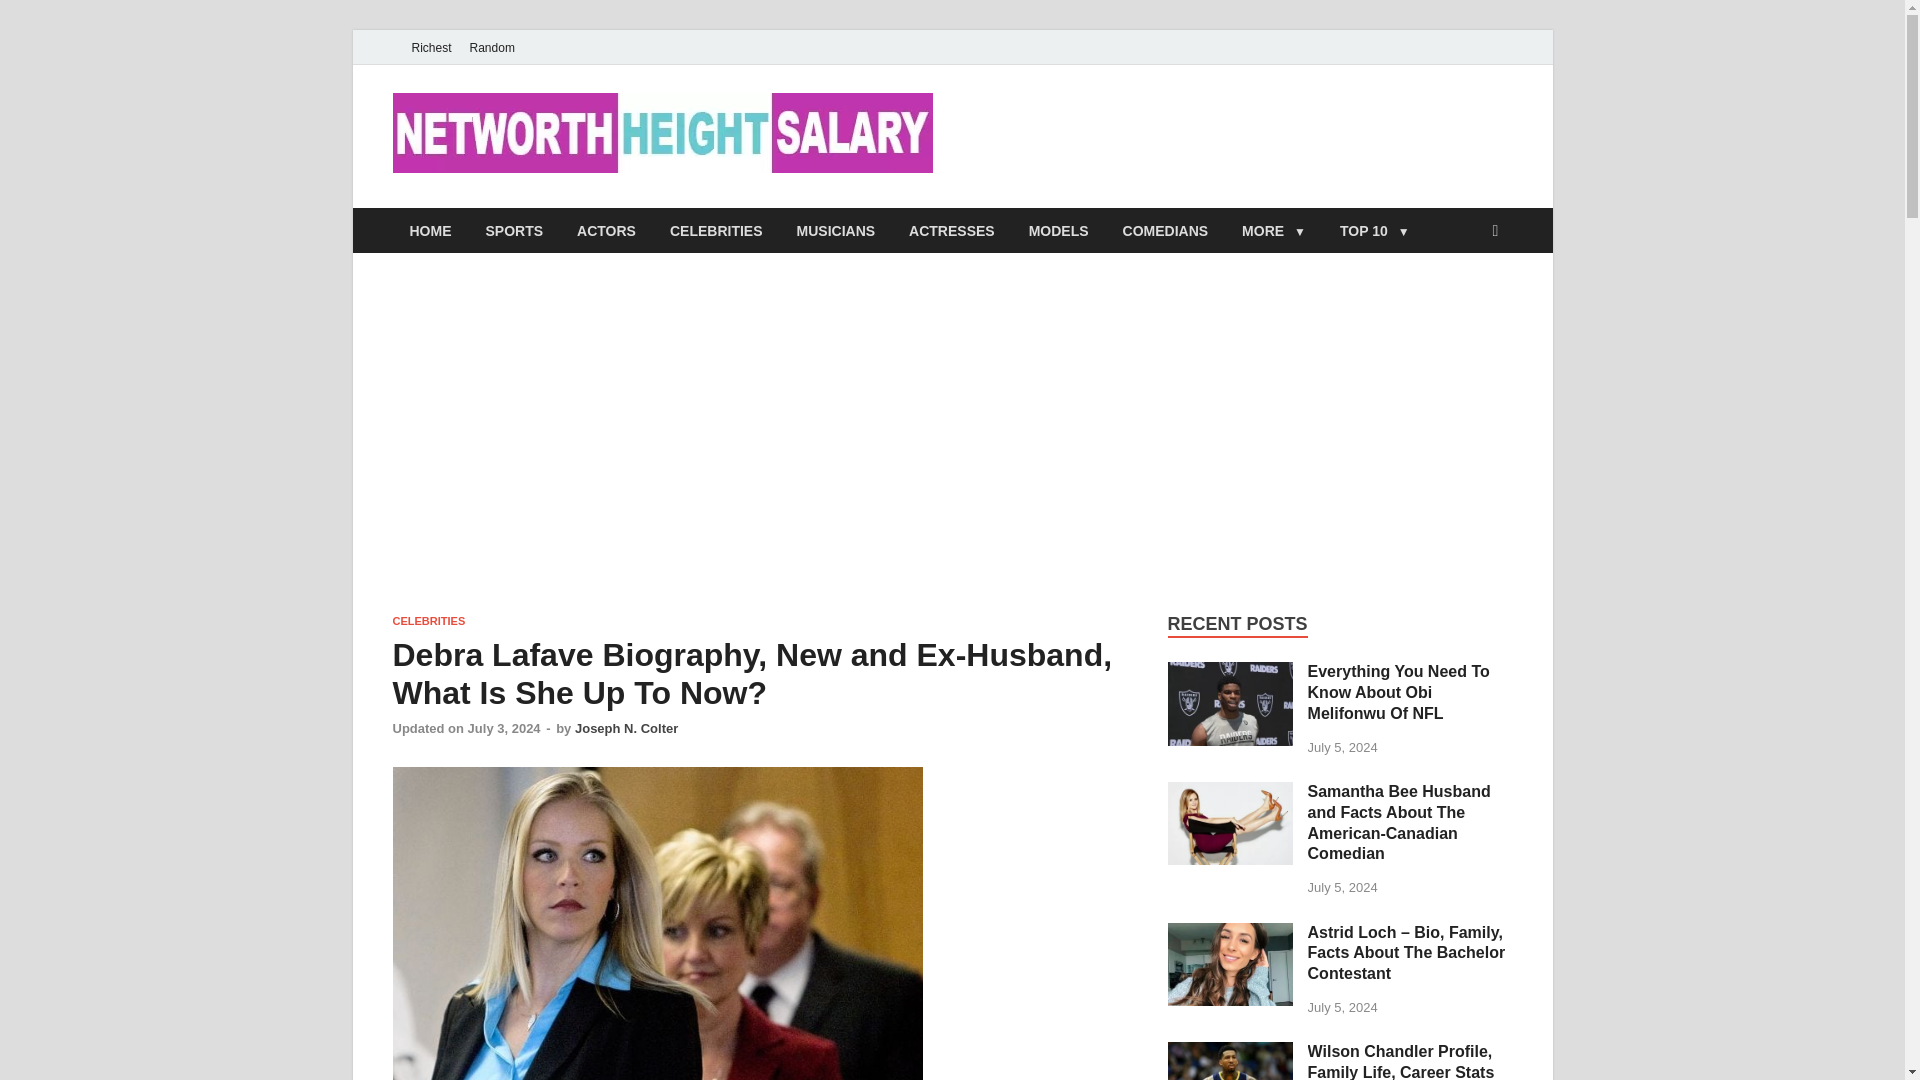 This screenshot has width=1920, height=1080. Describe the element at coordinates (492, 47) in the screenshot. I see `Random` at that location.